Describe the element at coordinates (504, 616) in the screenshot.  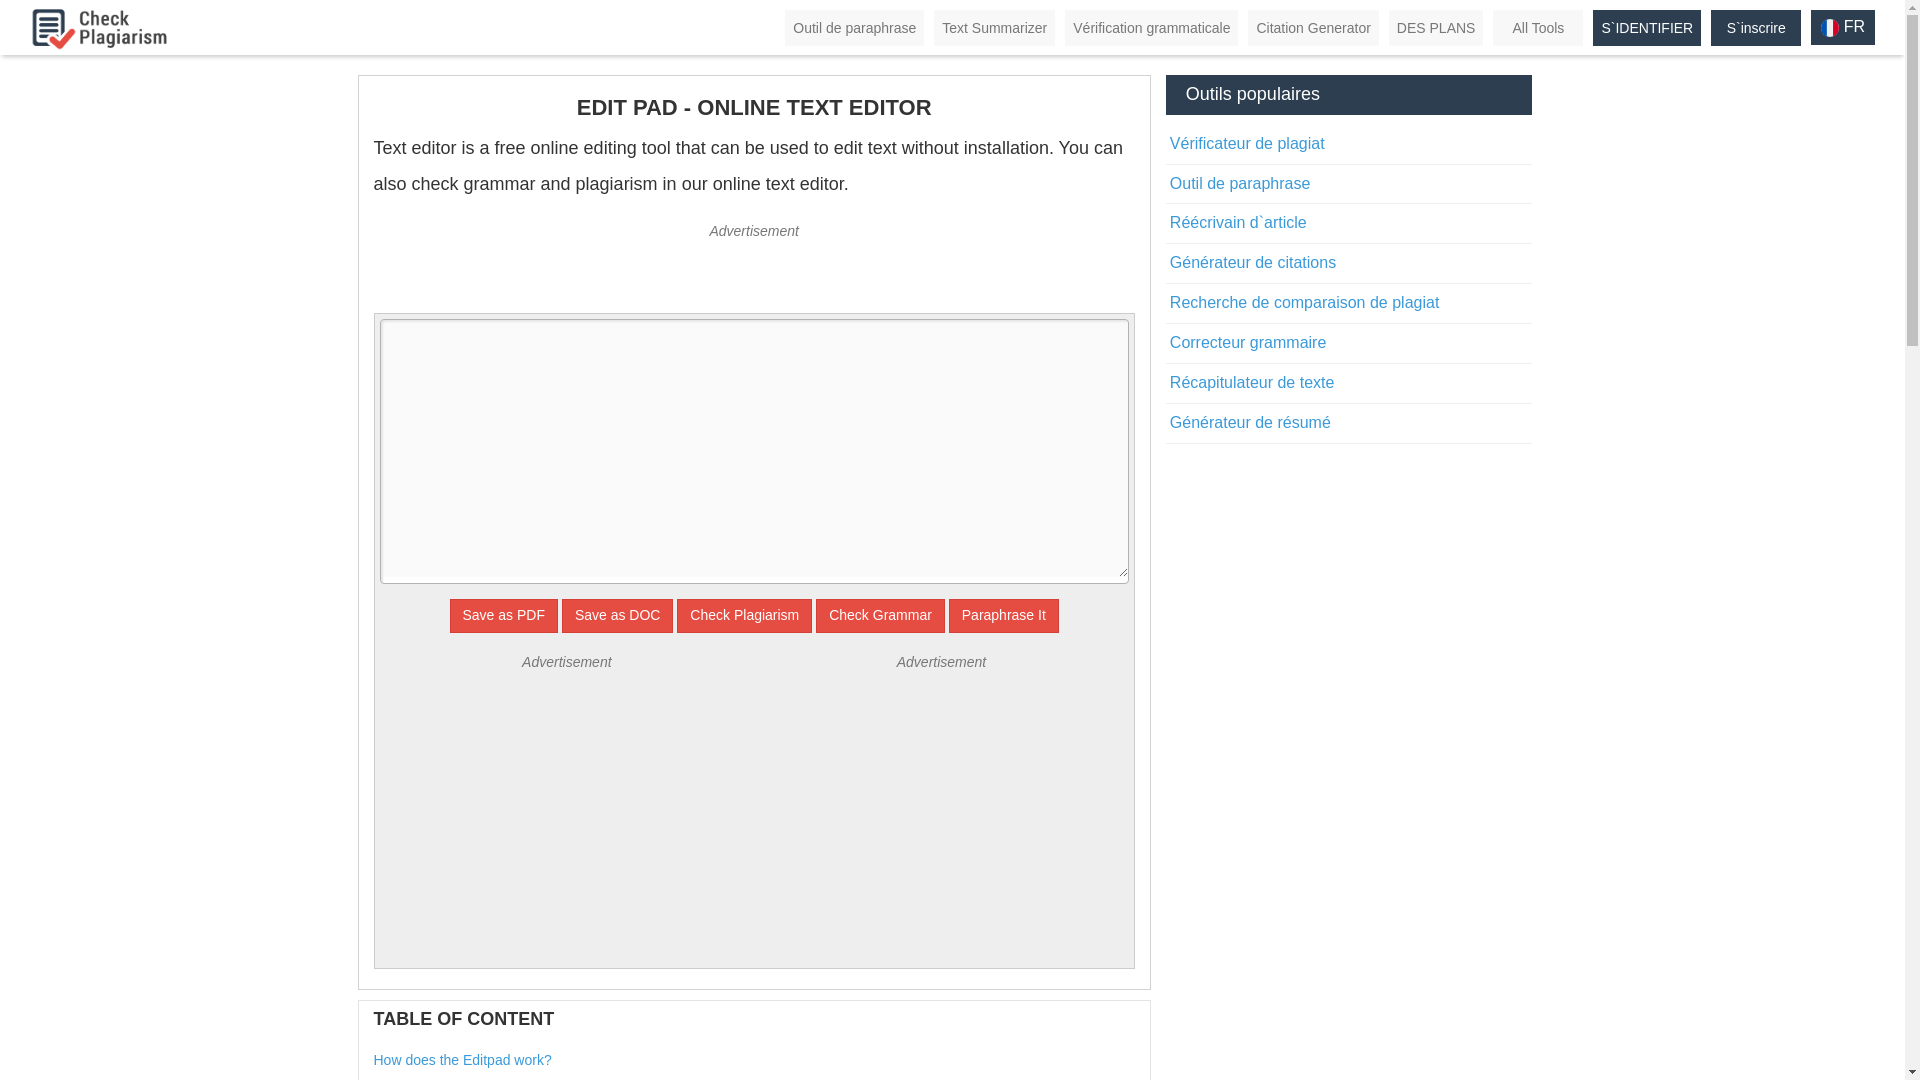
I see `Save as PDF` at that location.